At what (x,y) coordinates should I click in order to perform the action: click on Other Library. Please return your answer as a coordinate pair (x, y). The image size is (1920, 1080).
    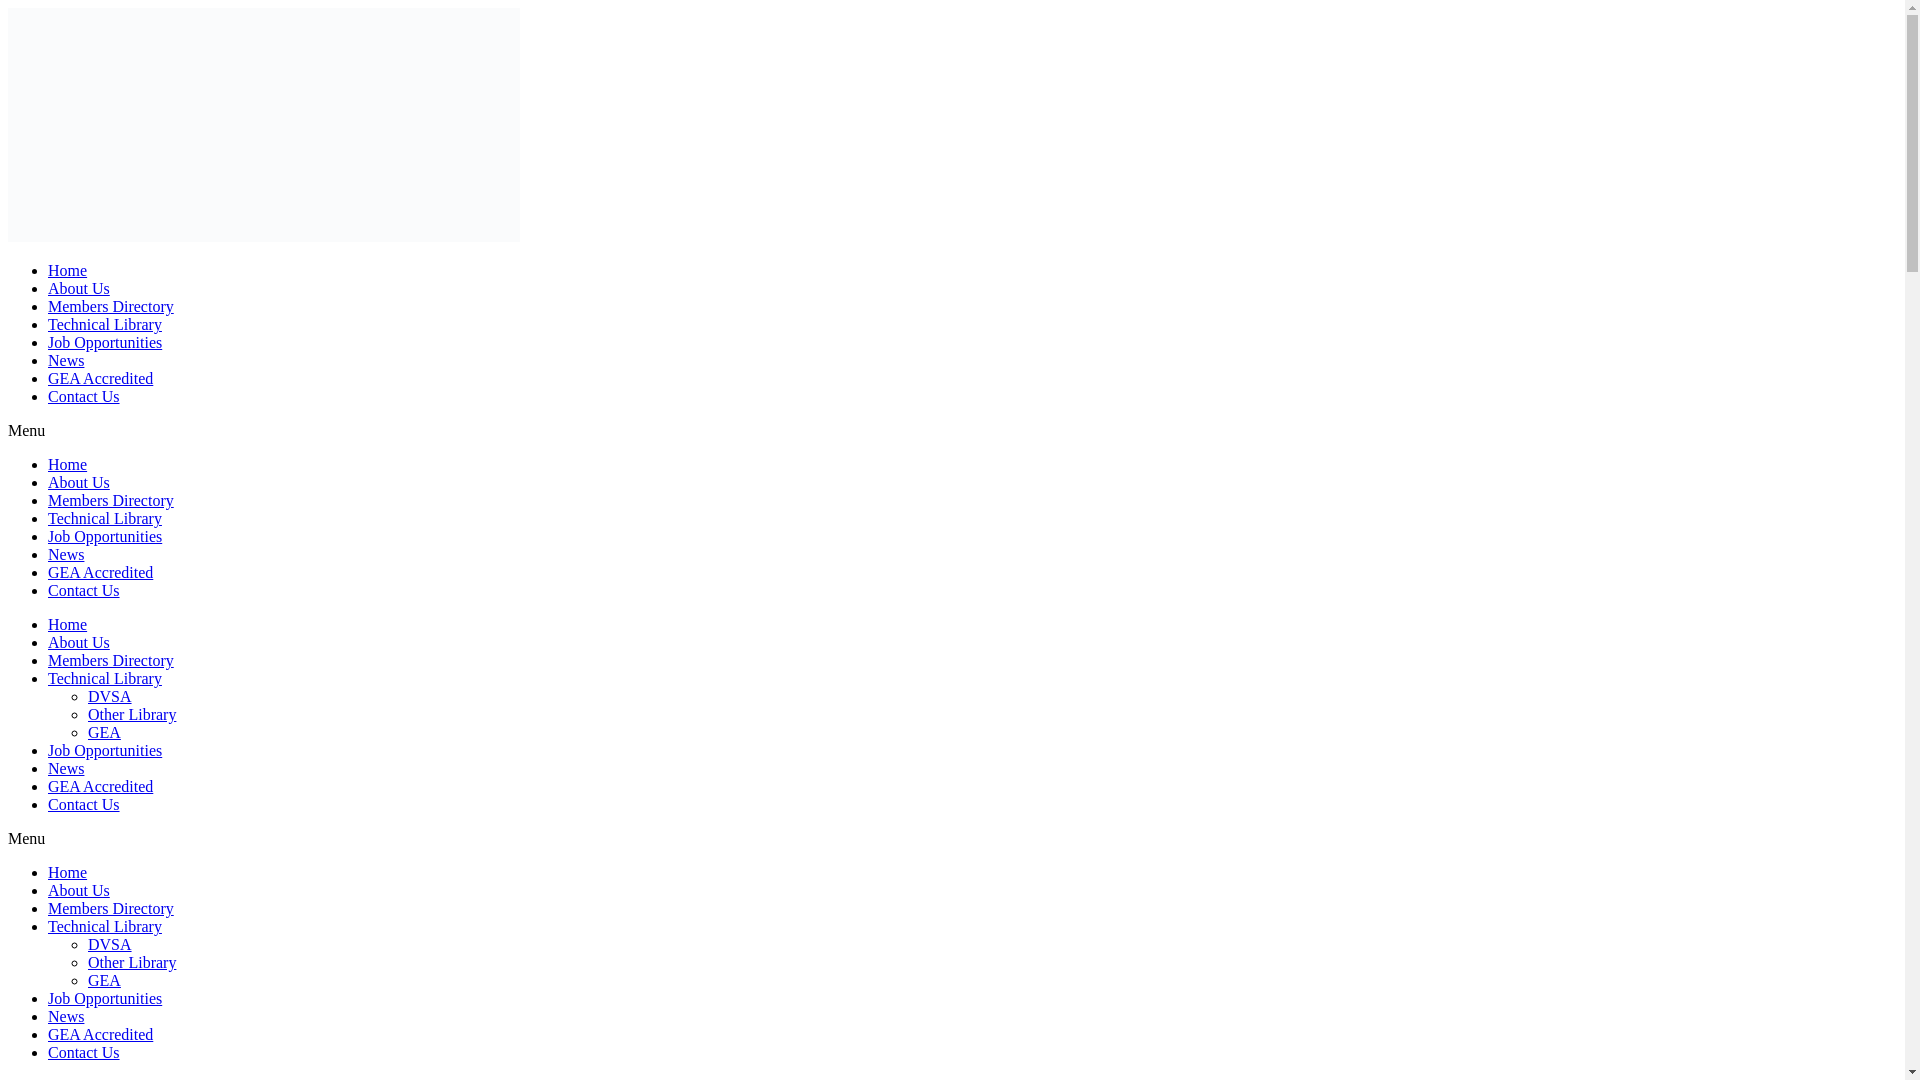
    Looking at the image, I should click on (132, 962).